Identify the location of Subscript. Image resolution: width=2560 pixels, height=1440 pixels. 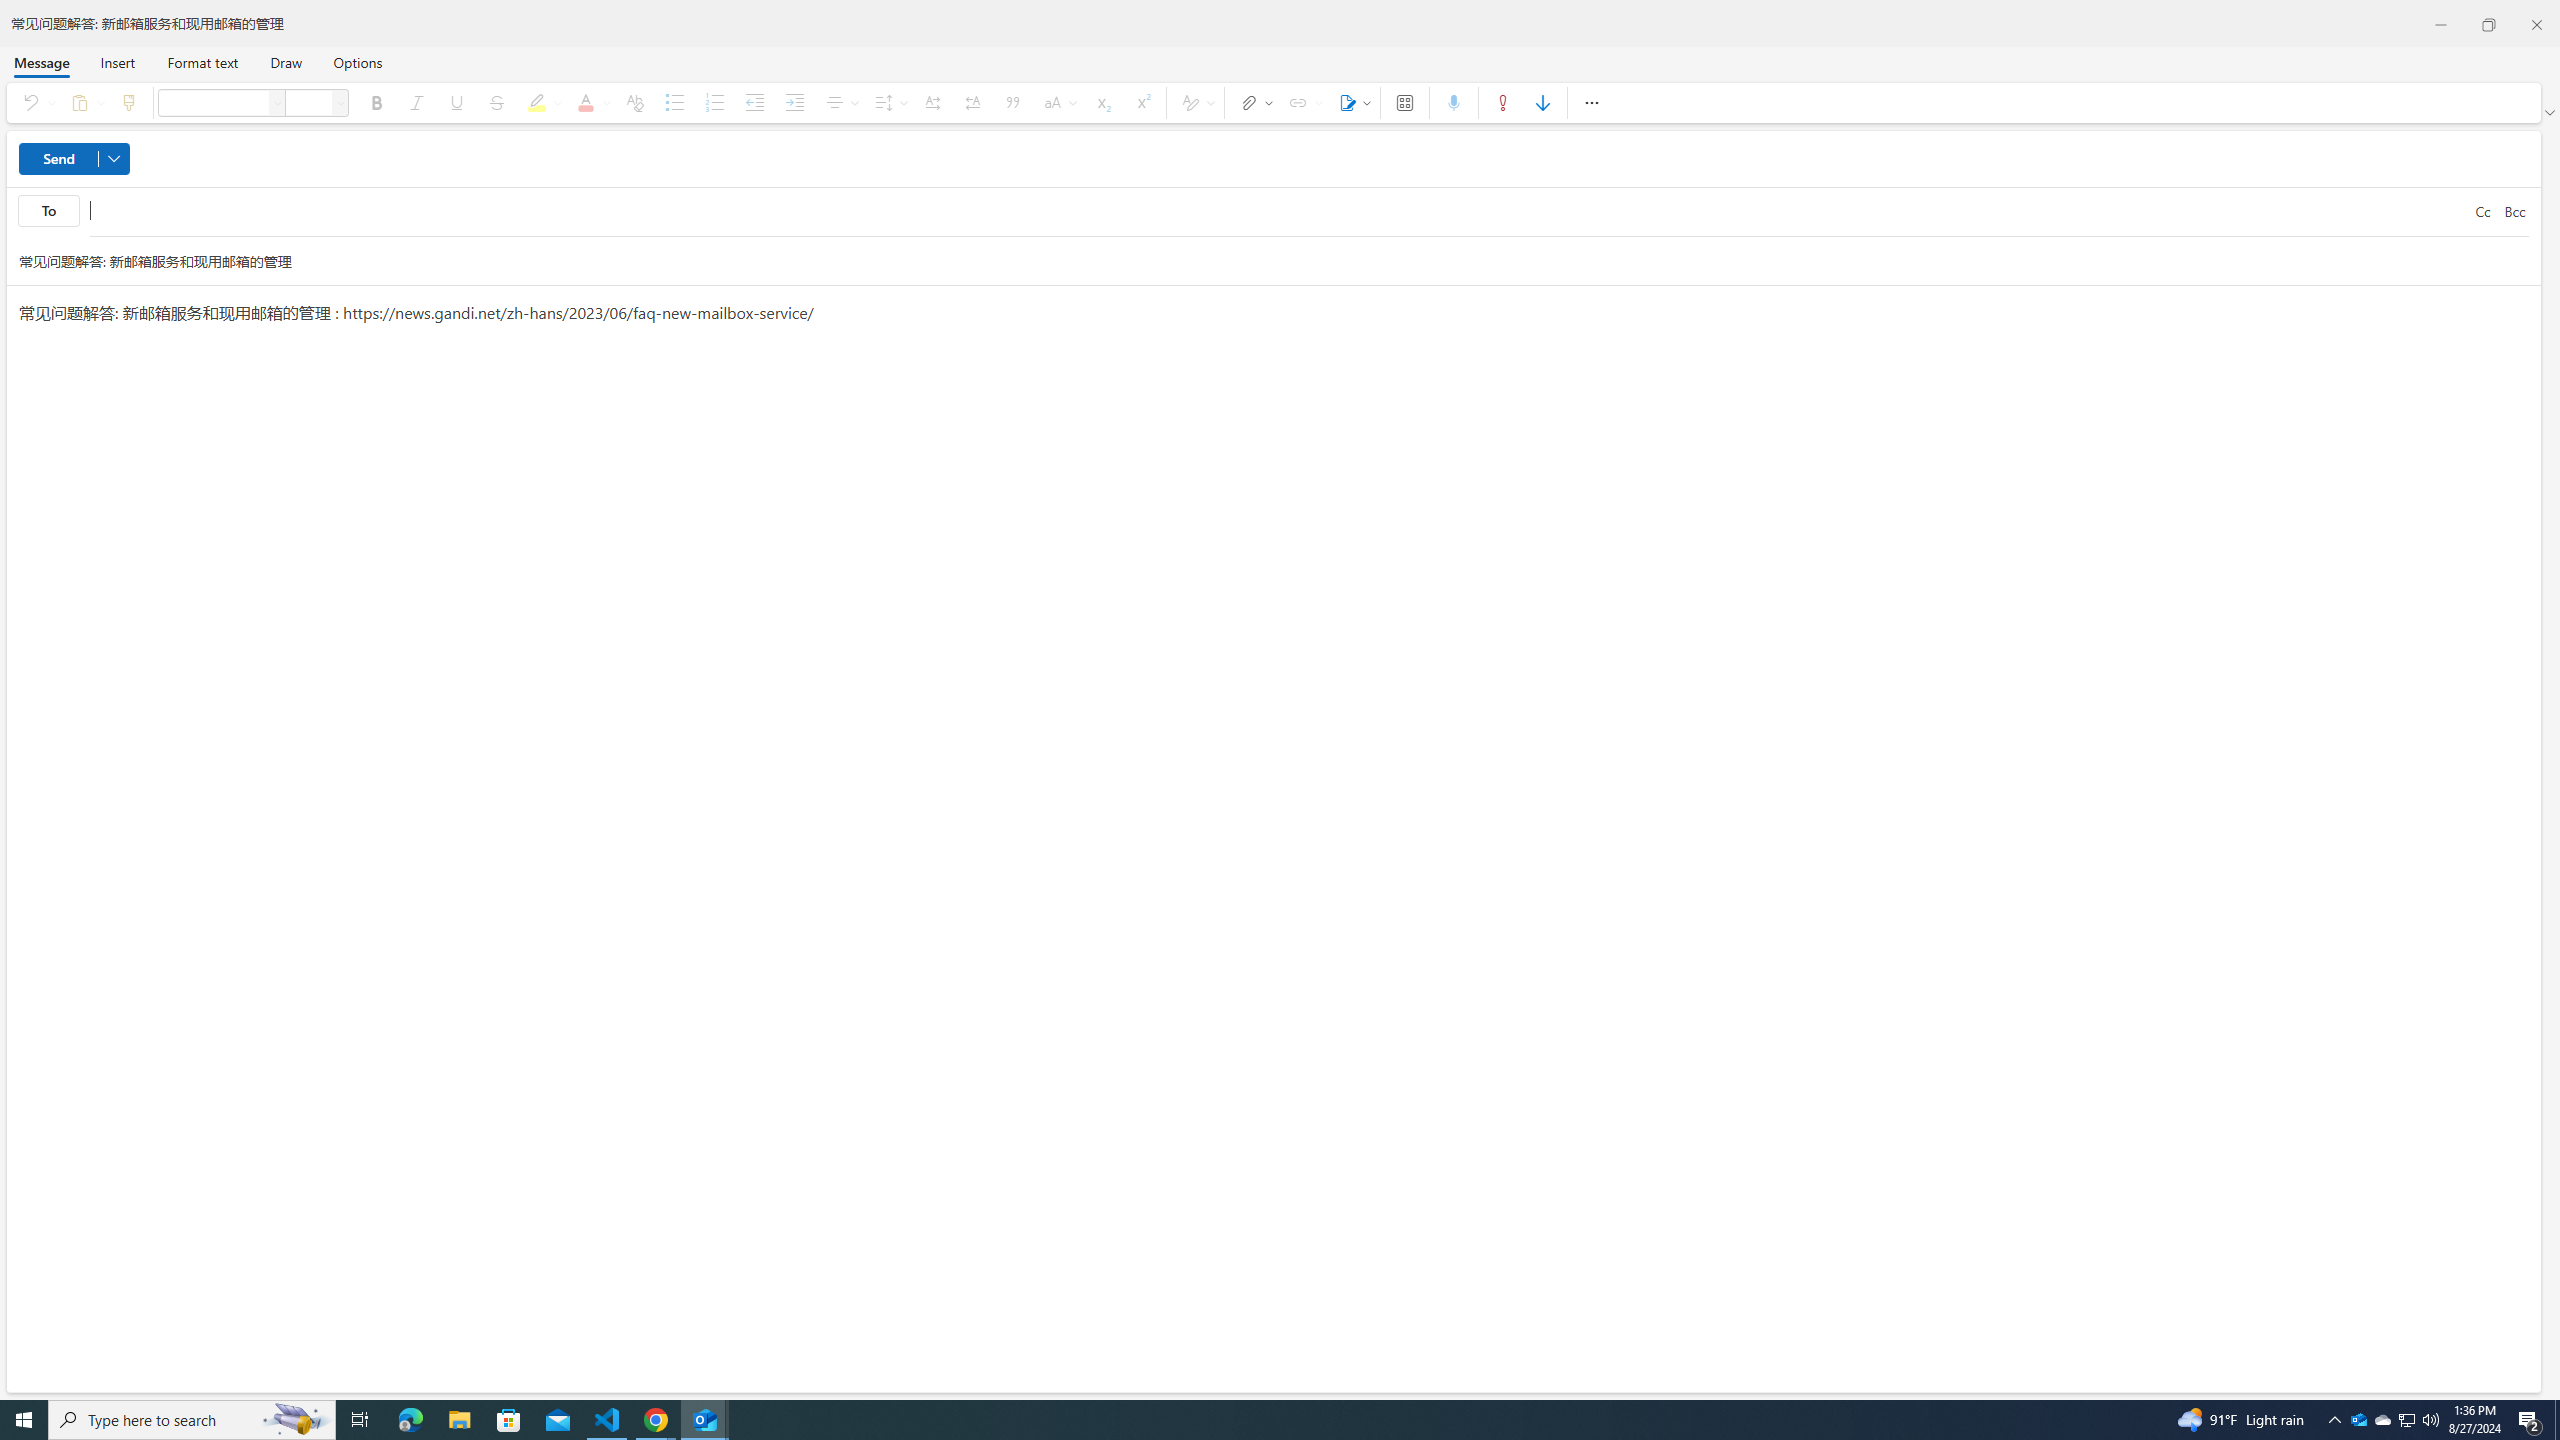
(1102, 102).